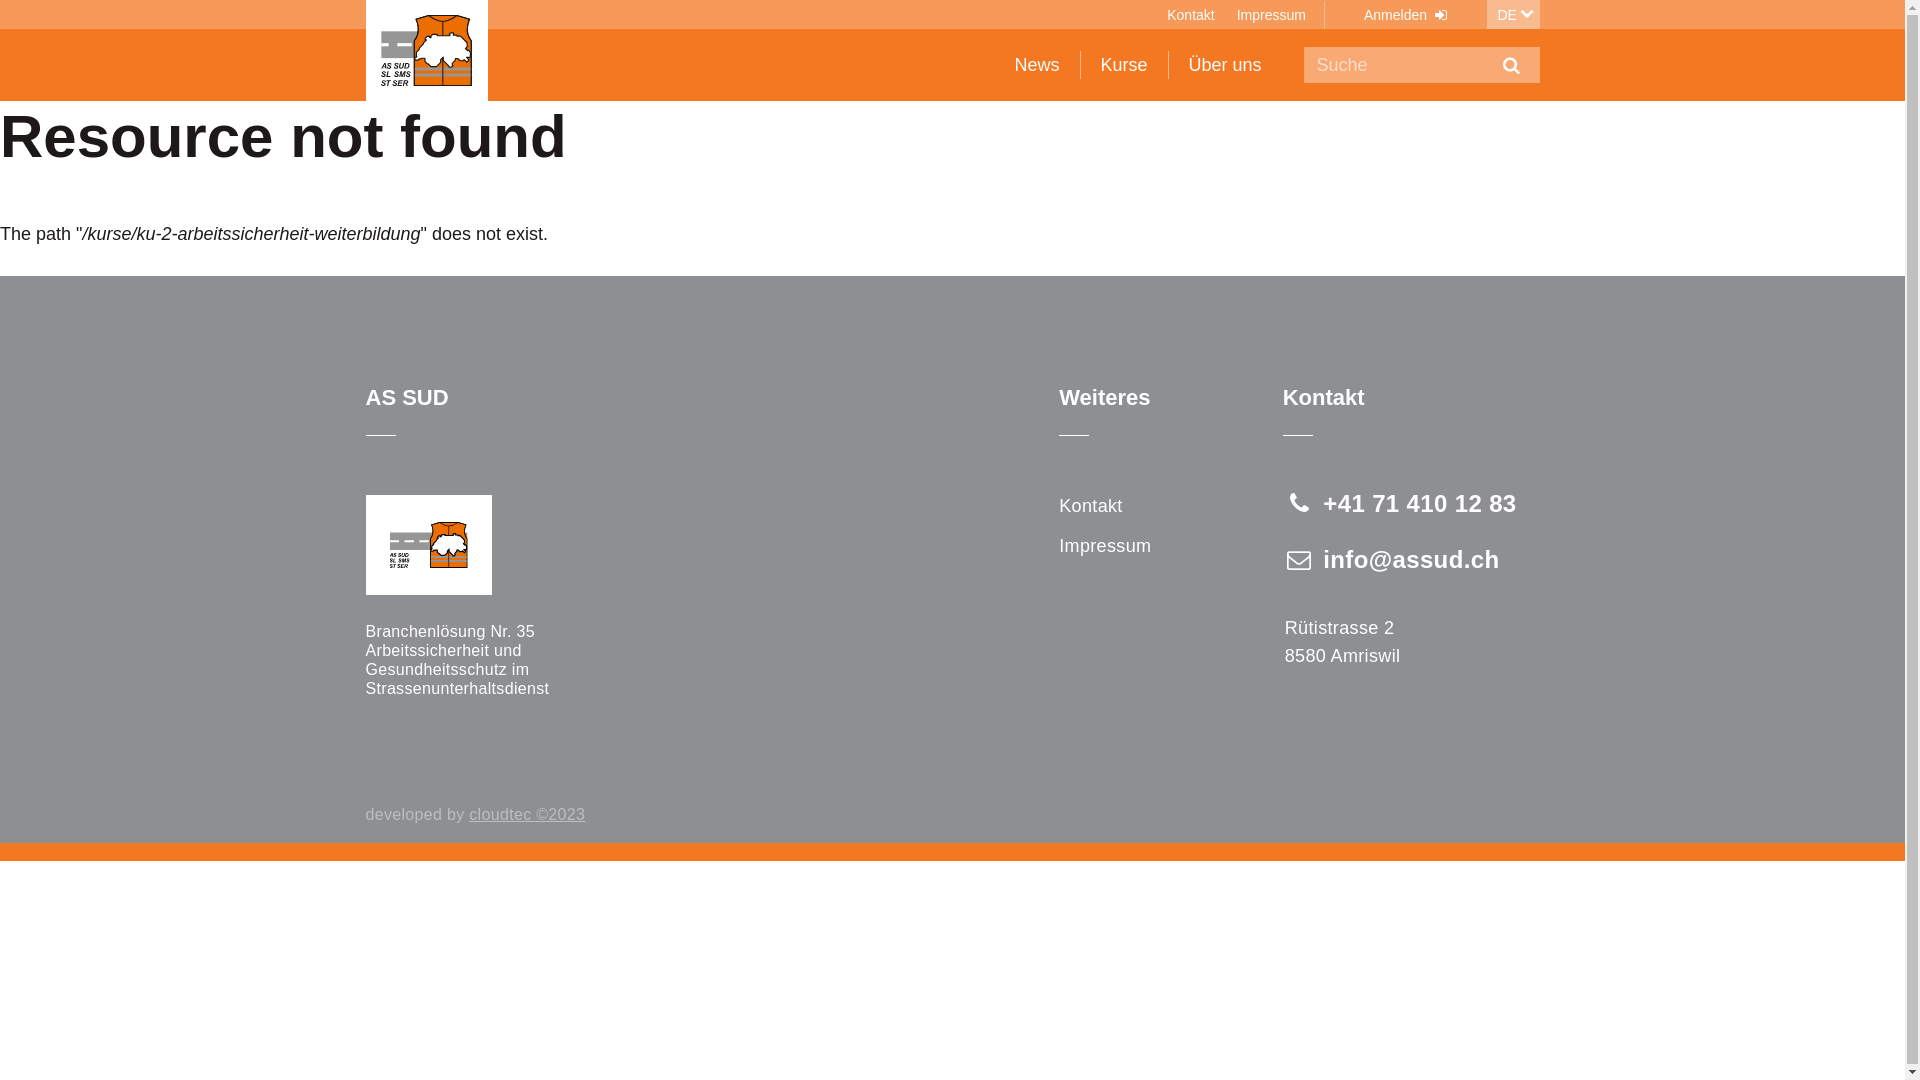  Describe the element at coordinates (1272, 14) in the screenshot. I see `Impressum` at that location.